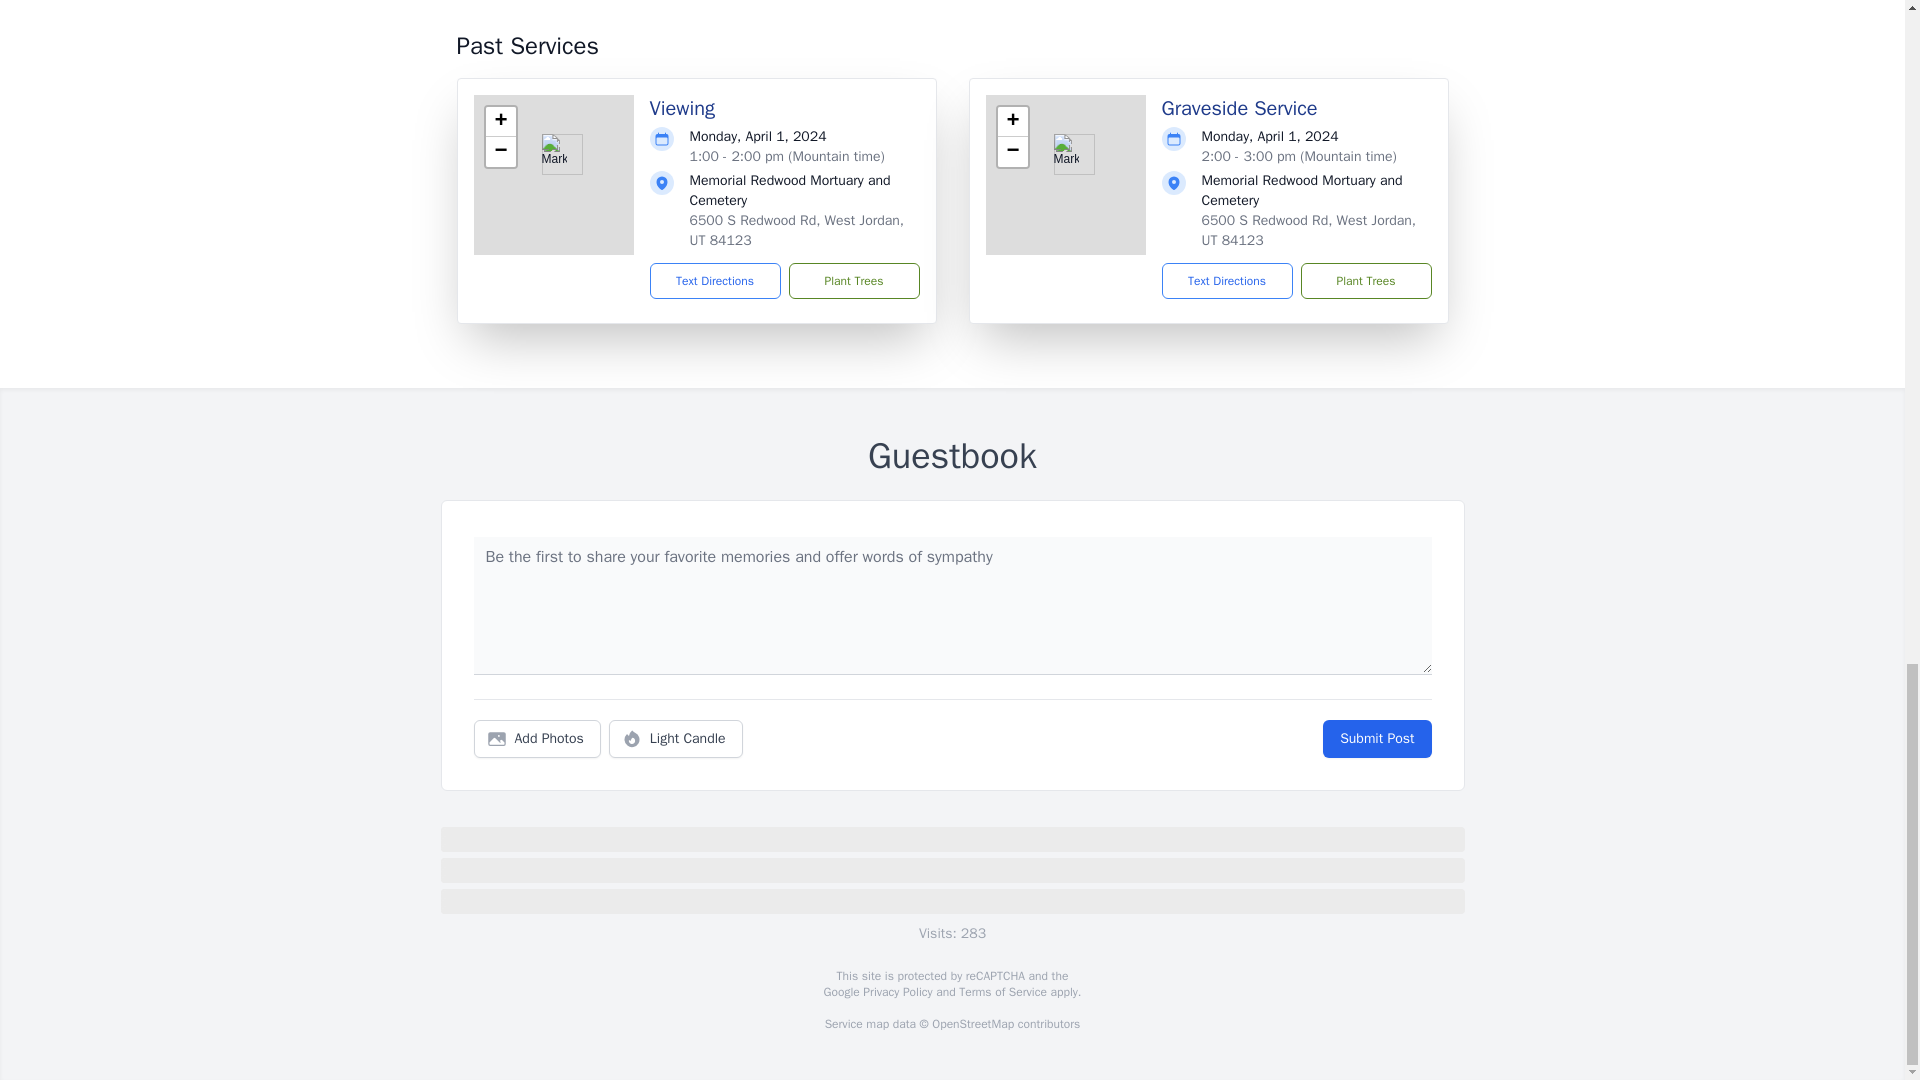 The image size is (1920, 1080). Describe the element at coordinates (1364, 281) in the screenshot. I see `Plant Trees` at that location.